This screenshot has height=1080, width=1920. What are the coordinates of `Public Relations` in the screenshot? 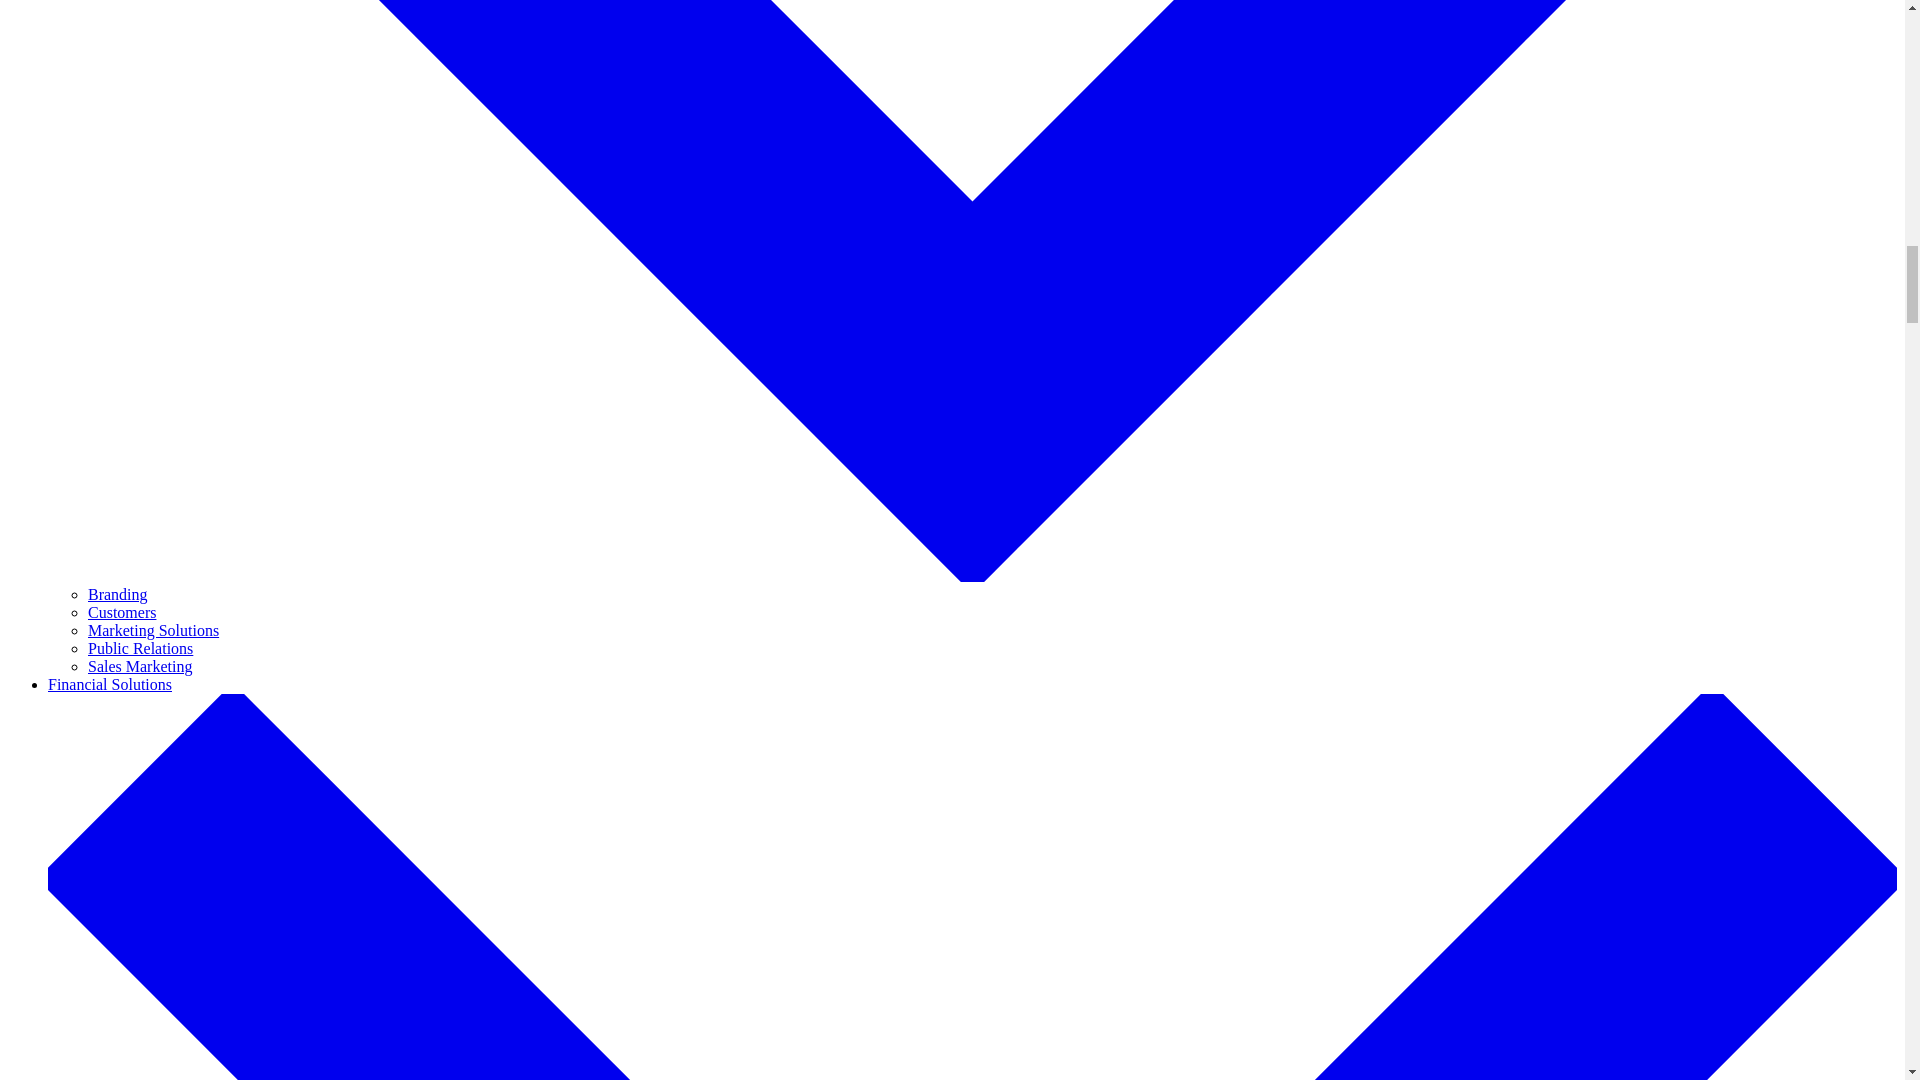 It's located at (140, 648).